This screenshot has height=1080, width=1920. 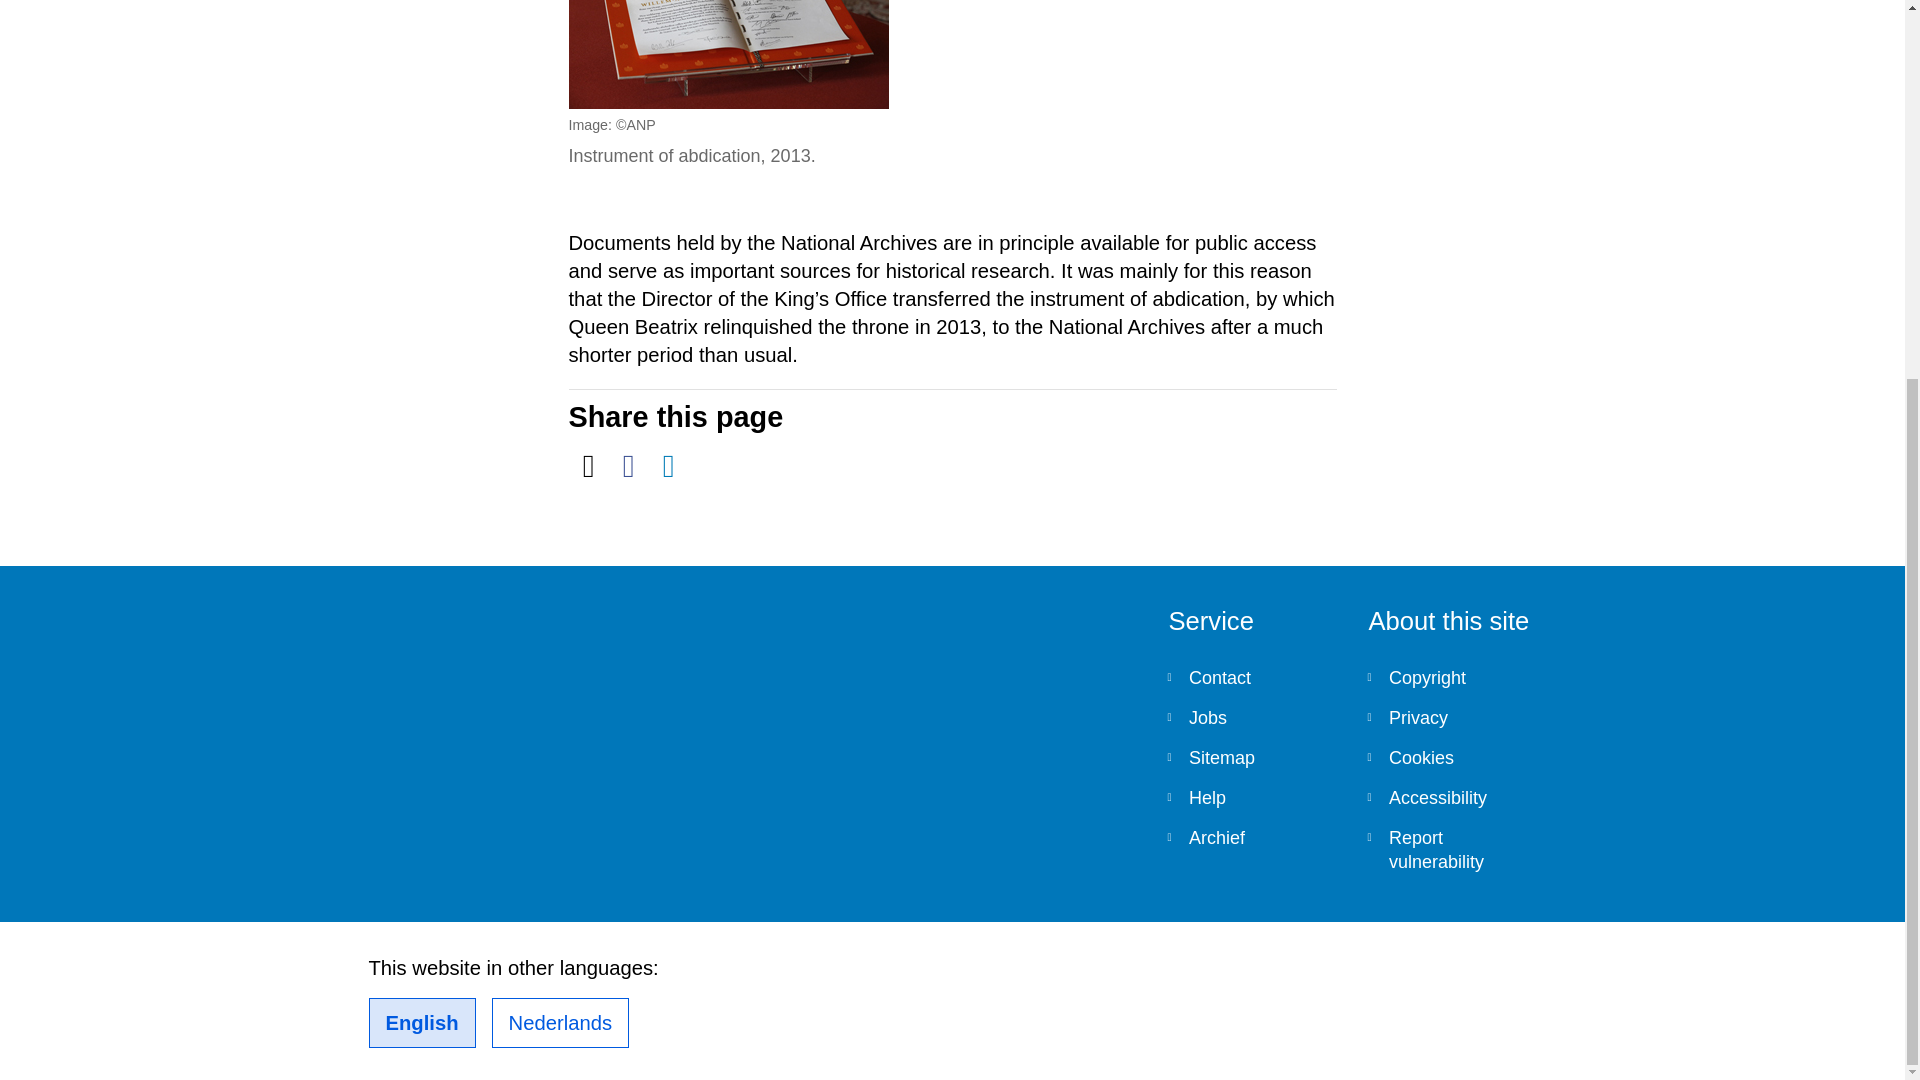 What do you see at coordinates (628, 466) in the screenshot?
I see `Share this page on your Facebook account` at bounding box center [628, 466].